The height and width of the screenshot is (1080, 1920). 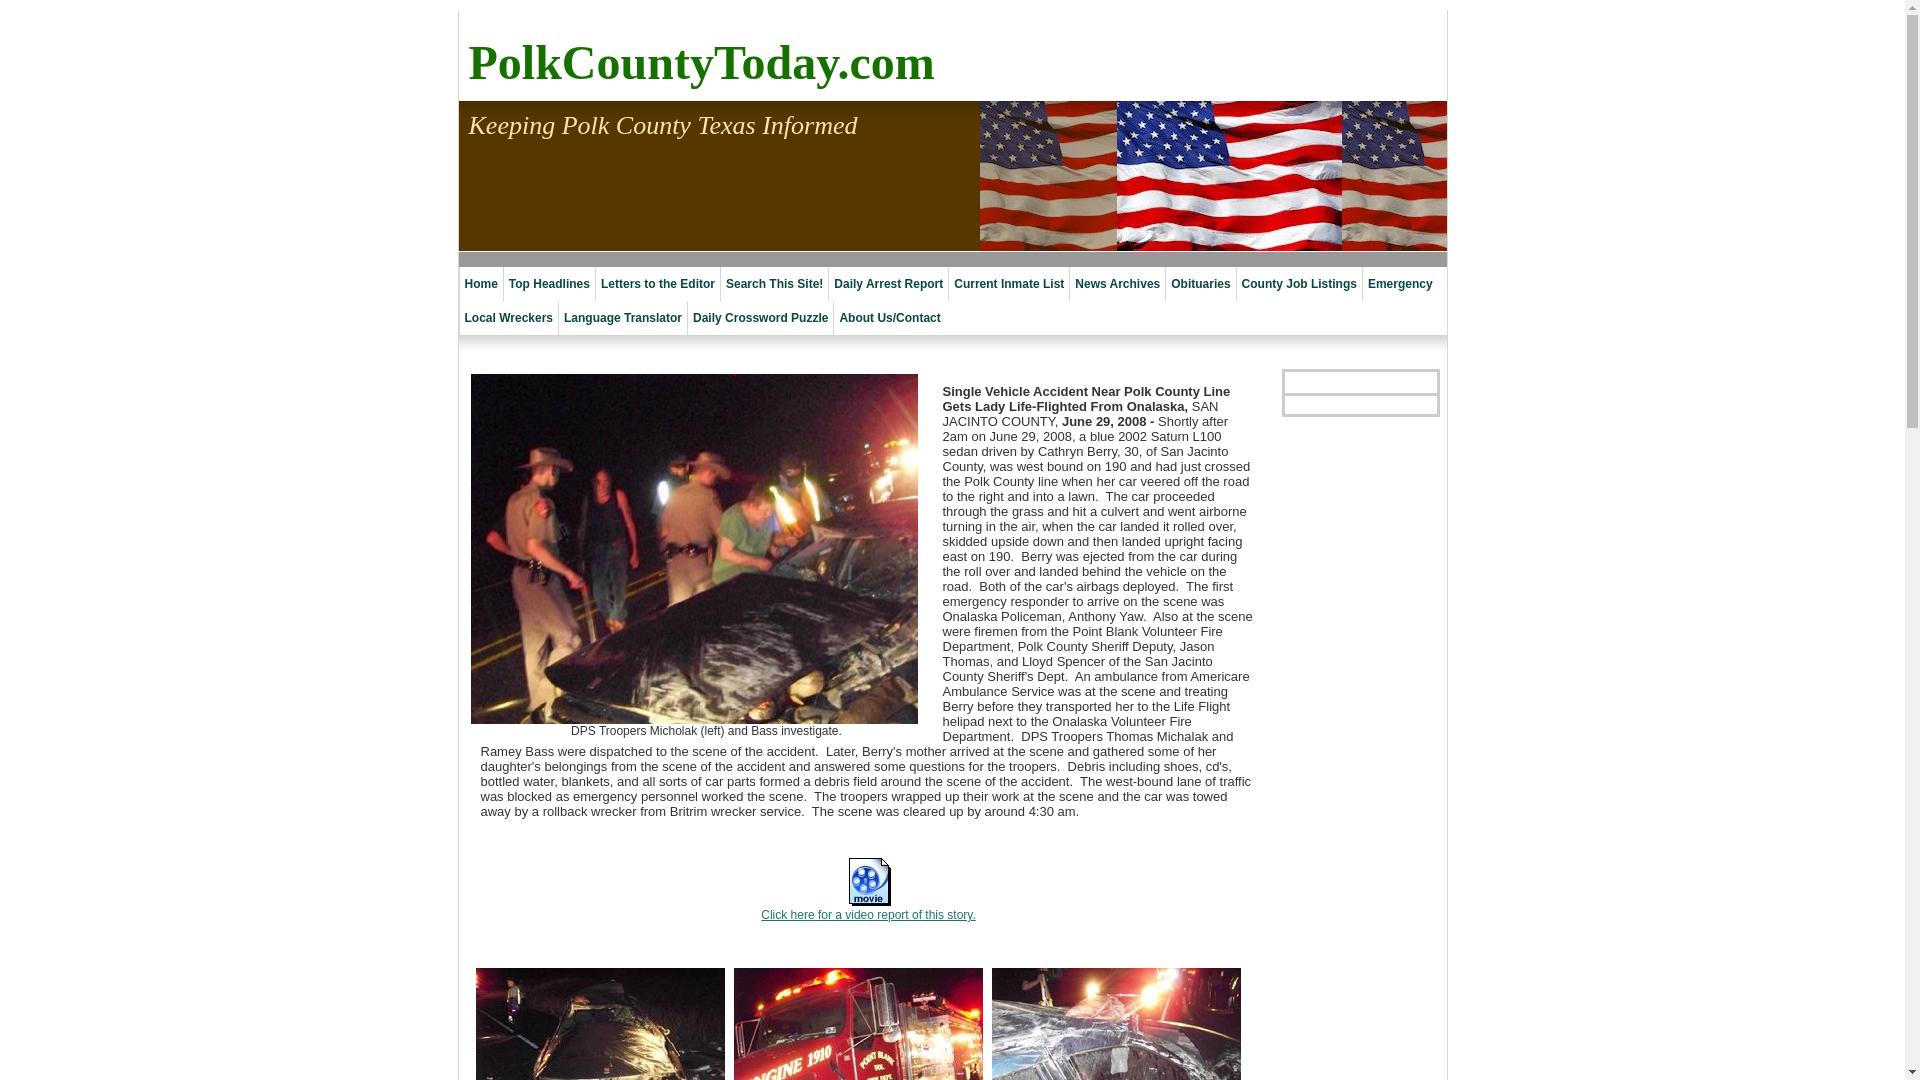 I want to click on Local Wreckers, so click(x=508, y=318).